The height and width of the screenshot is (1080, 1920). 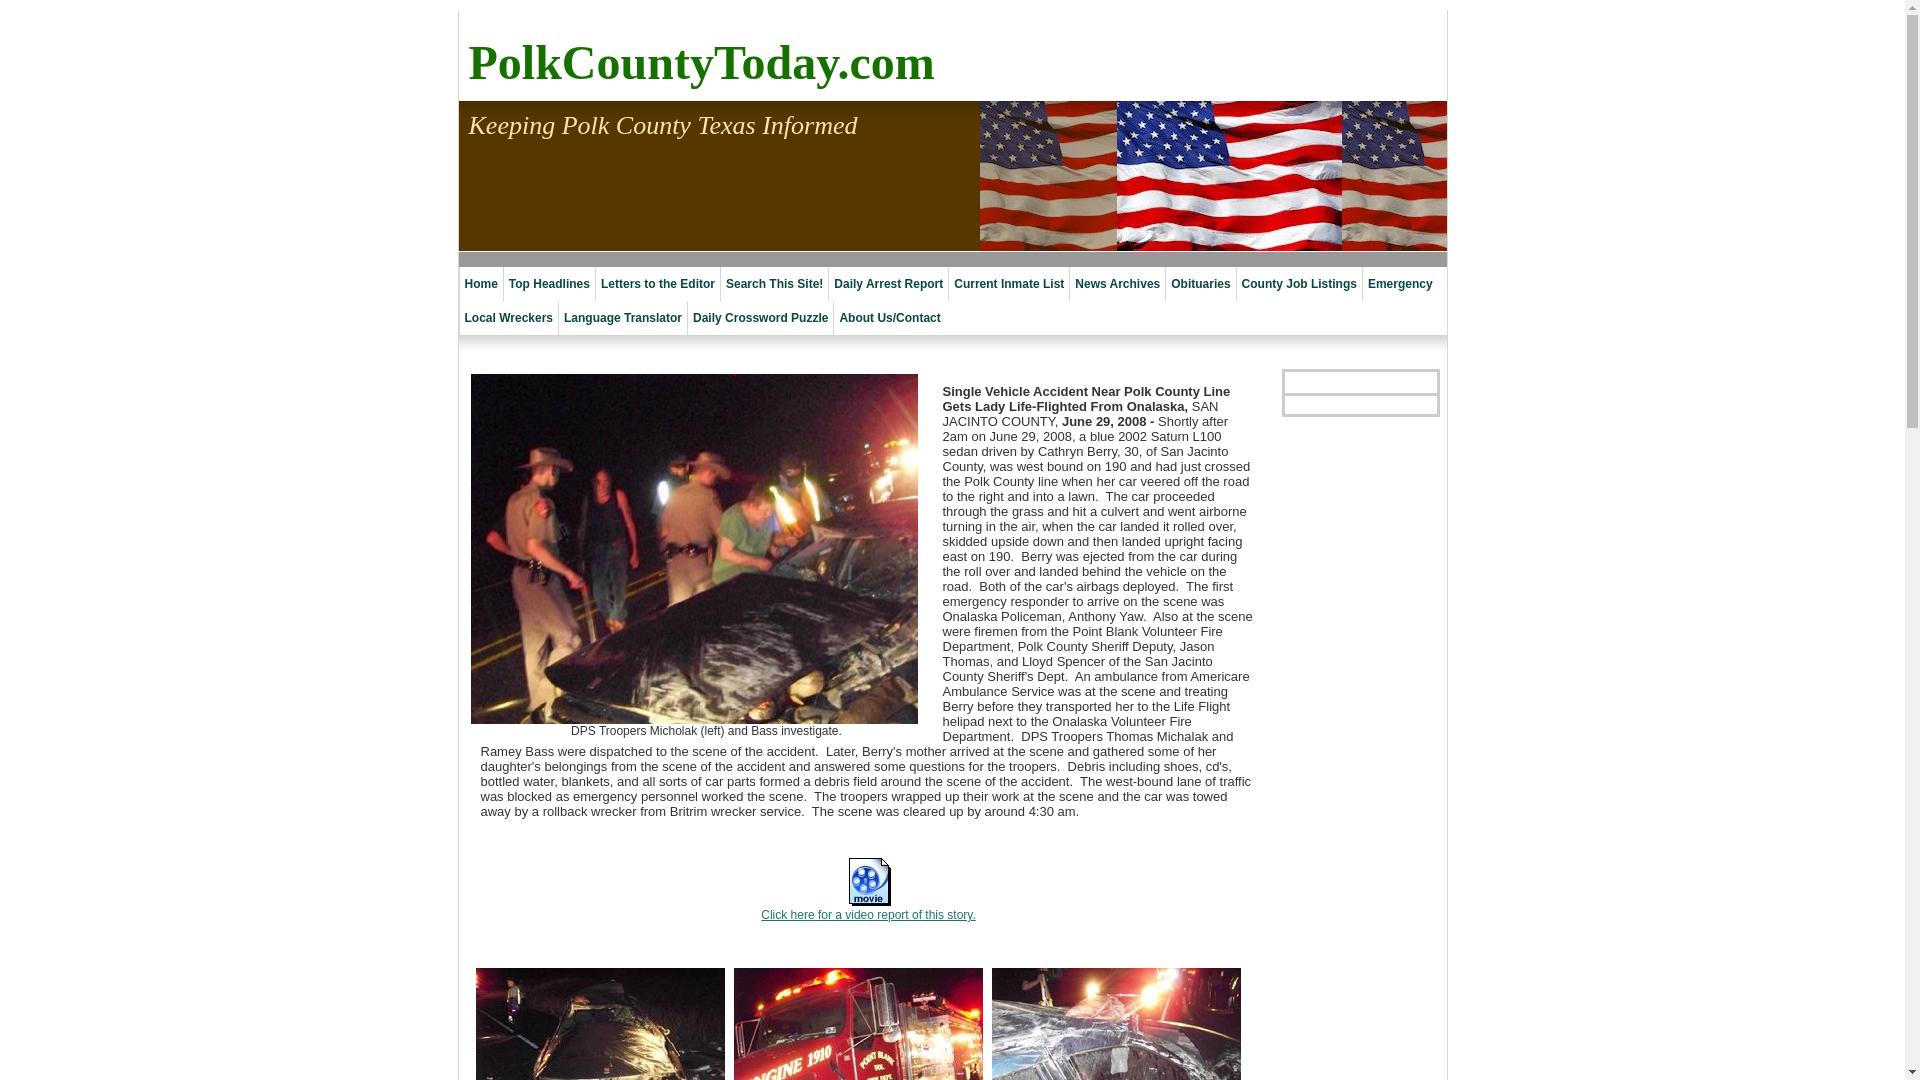 I want to click on Local Wreckers, so click(x=508, y=318).